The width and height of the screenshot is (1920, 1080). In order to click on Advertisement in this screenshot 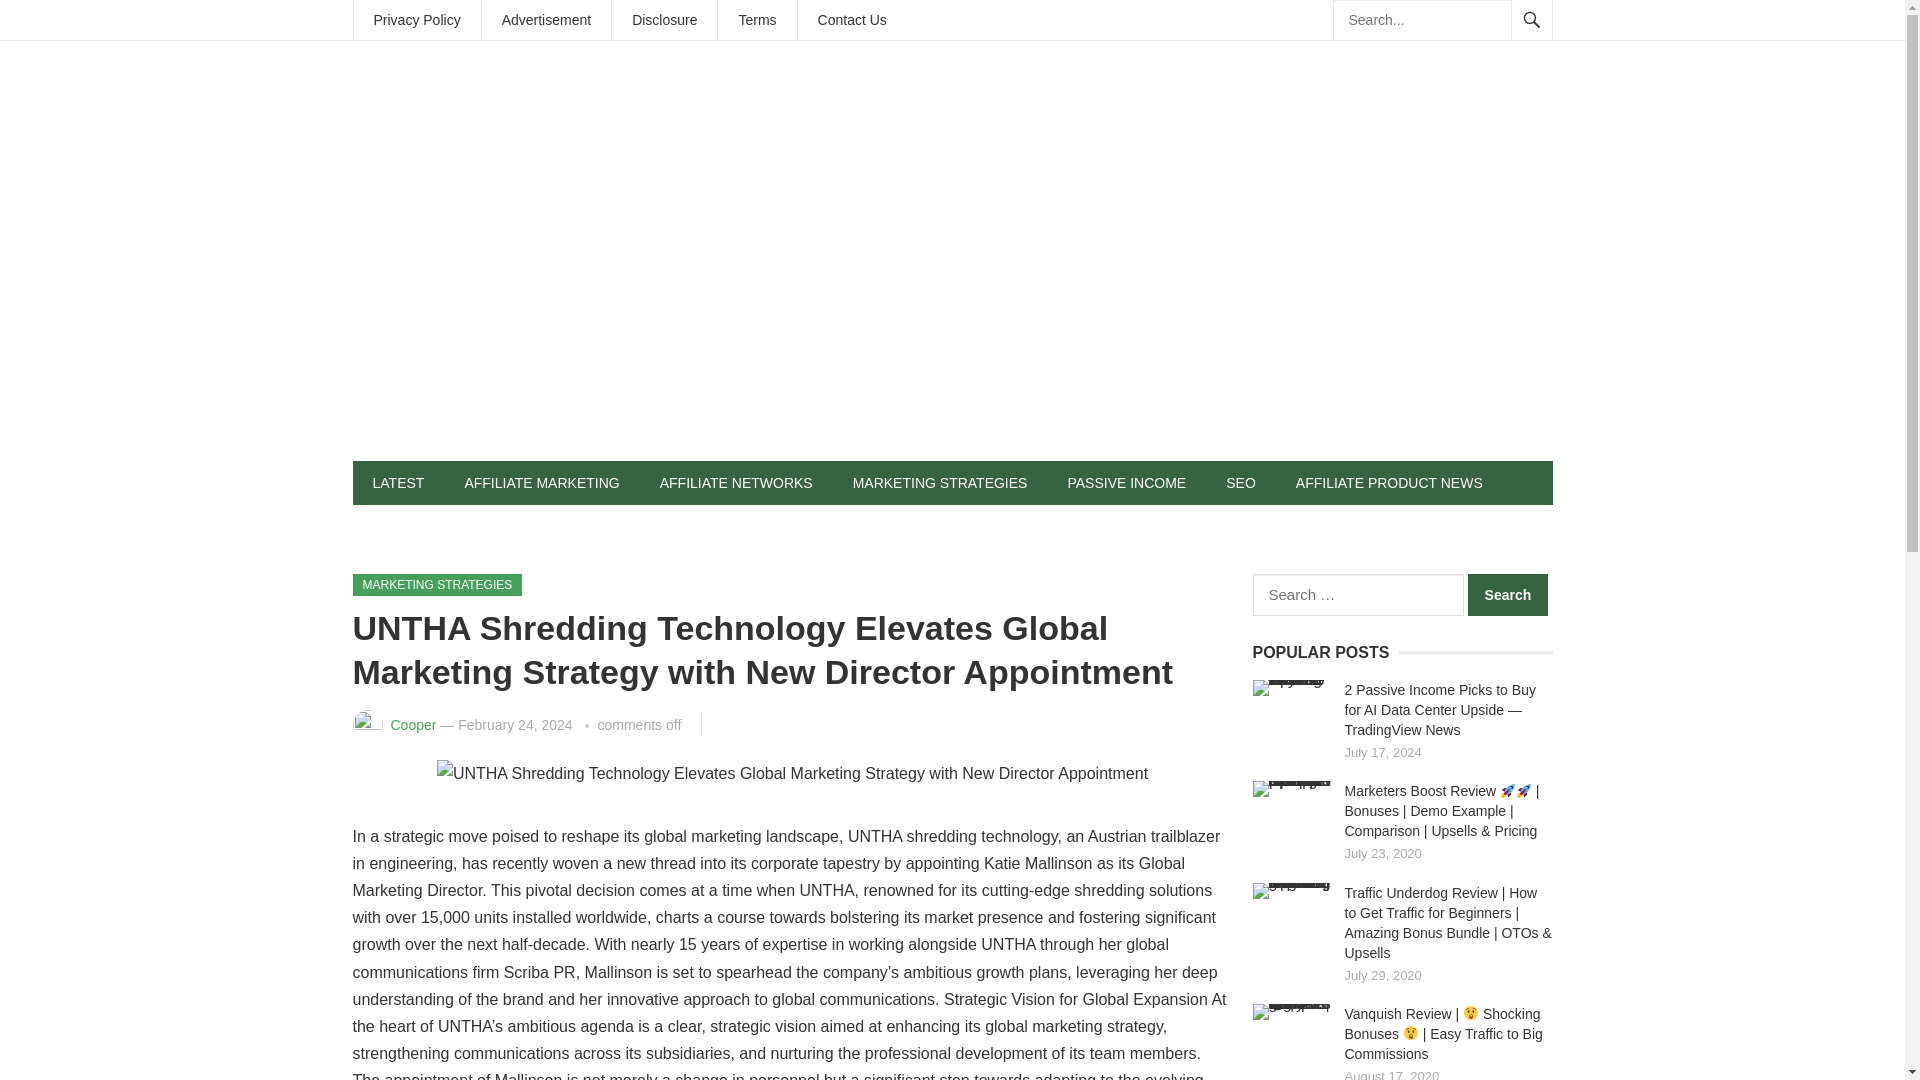, I will do `click(546, 20)`.